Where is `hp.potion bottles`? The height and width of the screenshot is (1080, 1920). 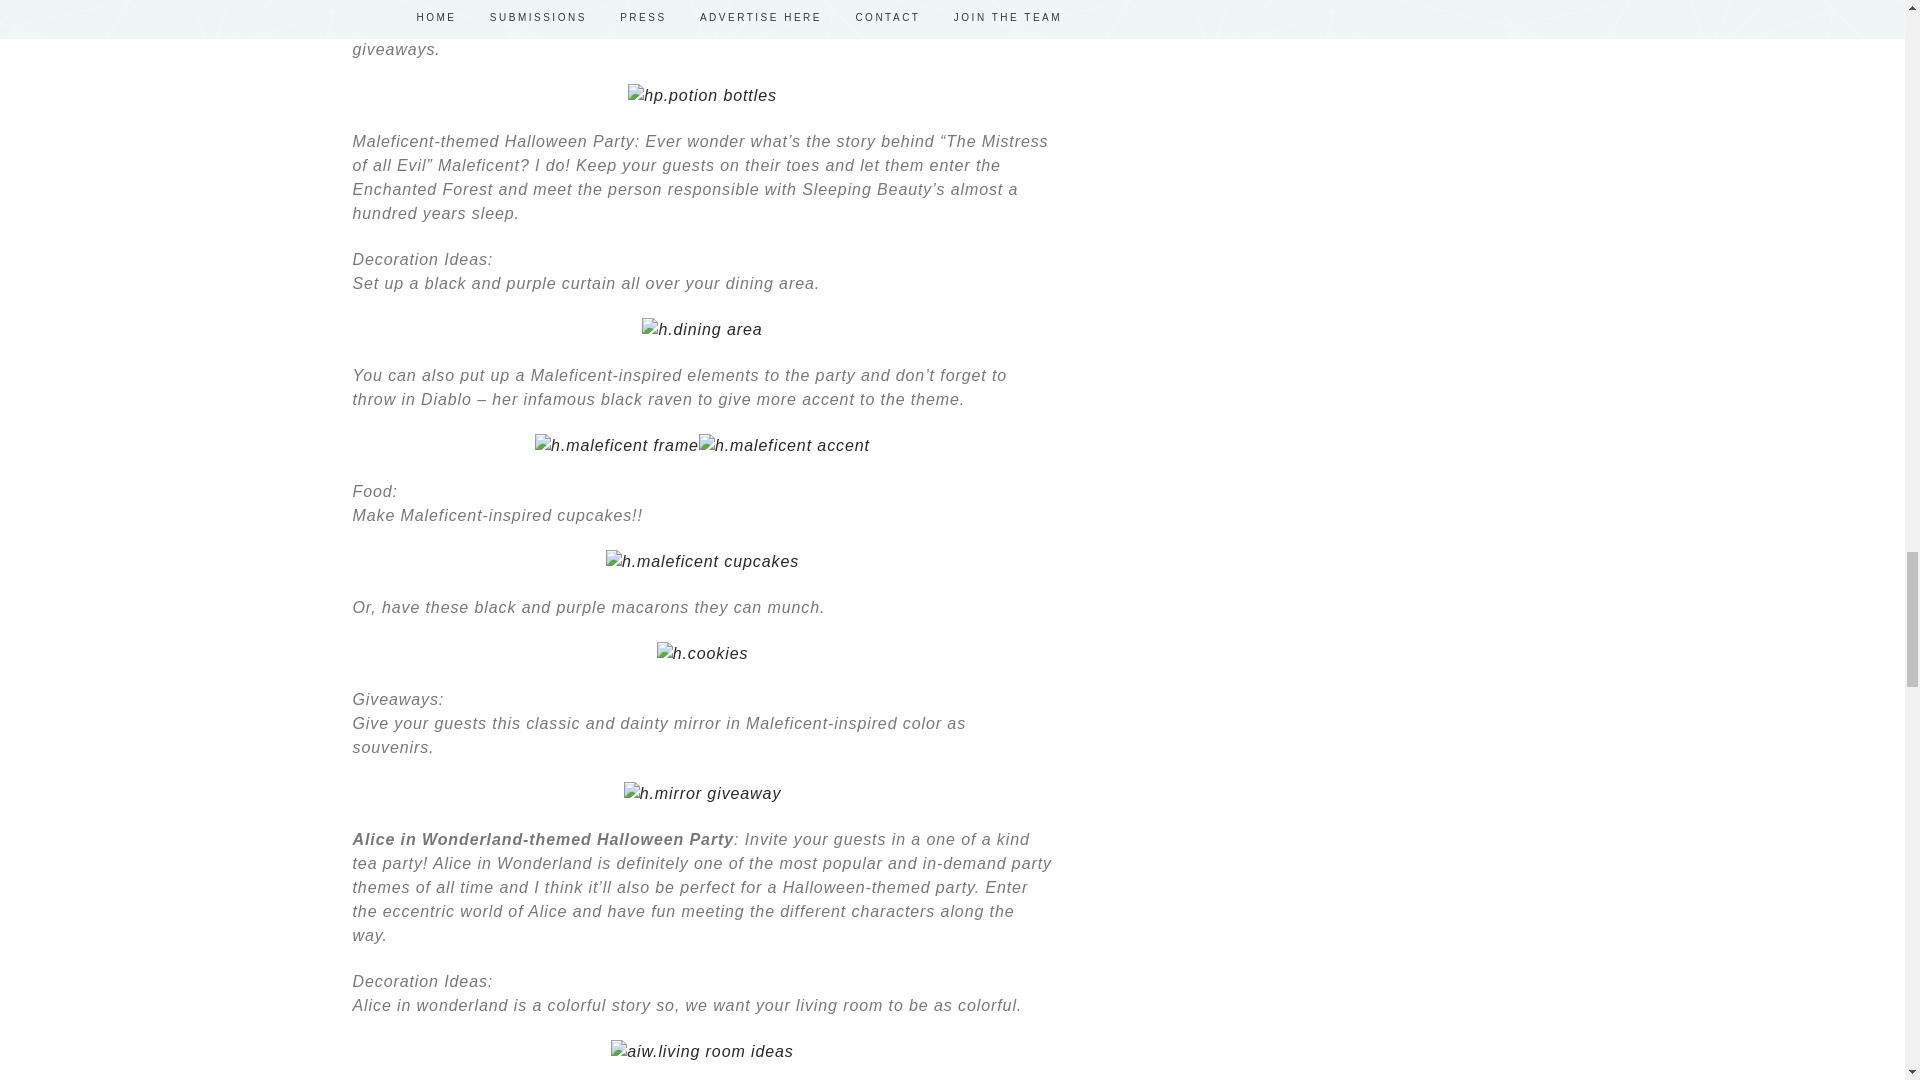
hp.potion bottles is located at coordinates (702, 95).